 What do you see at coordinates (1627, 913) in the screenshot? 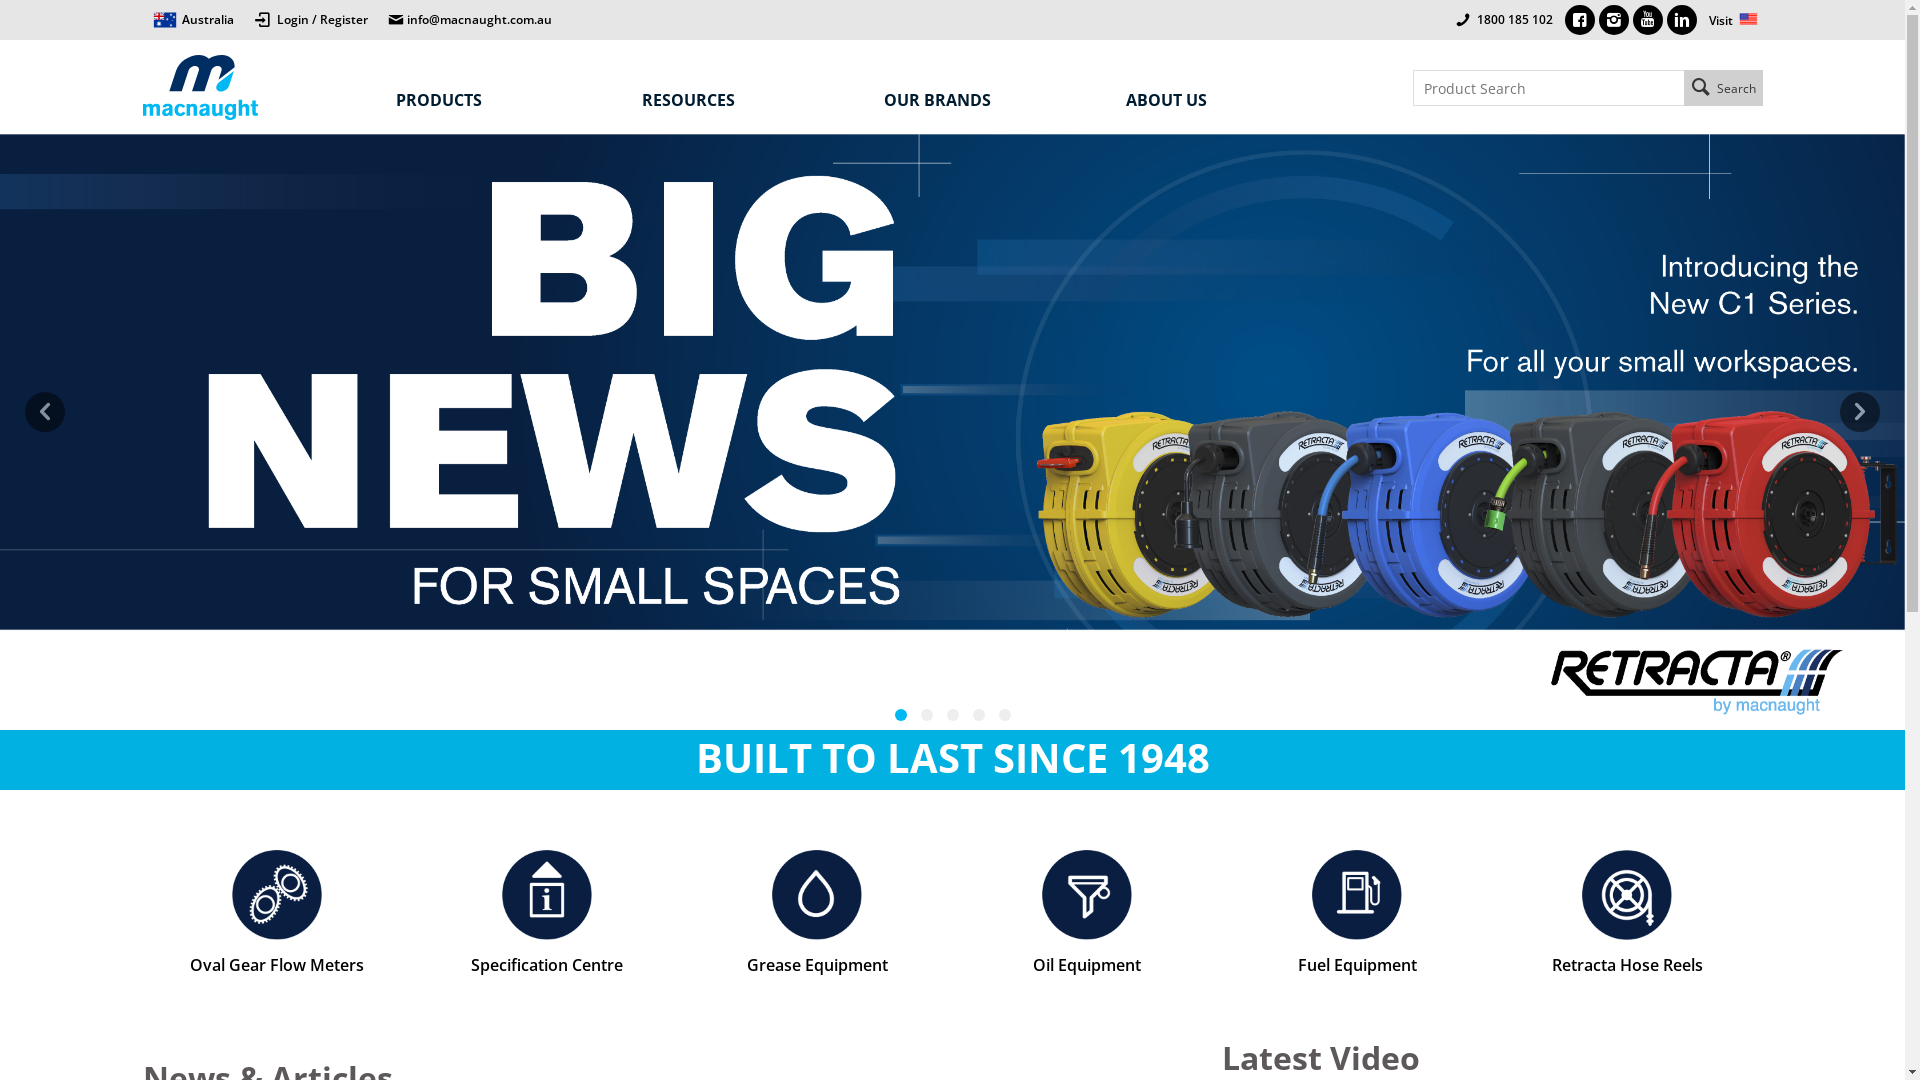
I see `Retracta Hose Reels` at bounding box center [1627, 913].